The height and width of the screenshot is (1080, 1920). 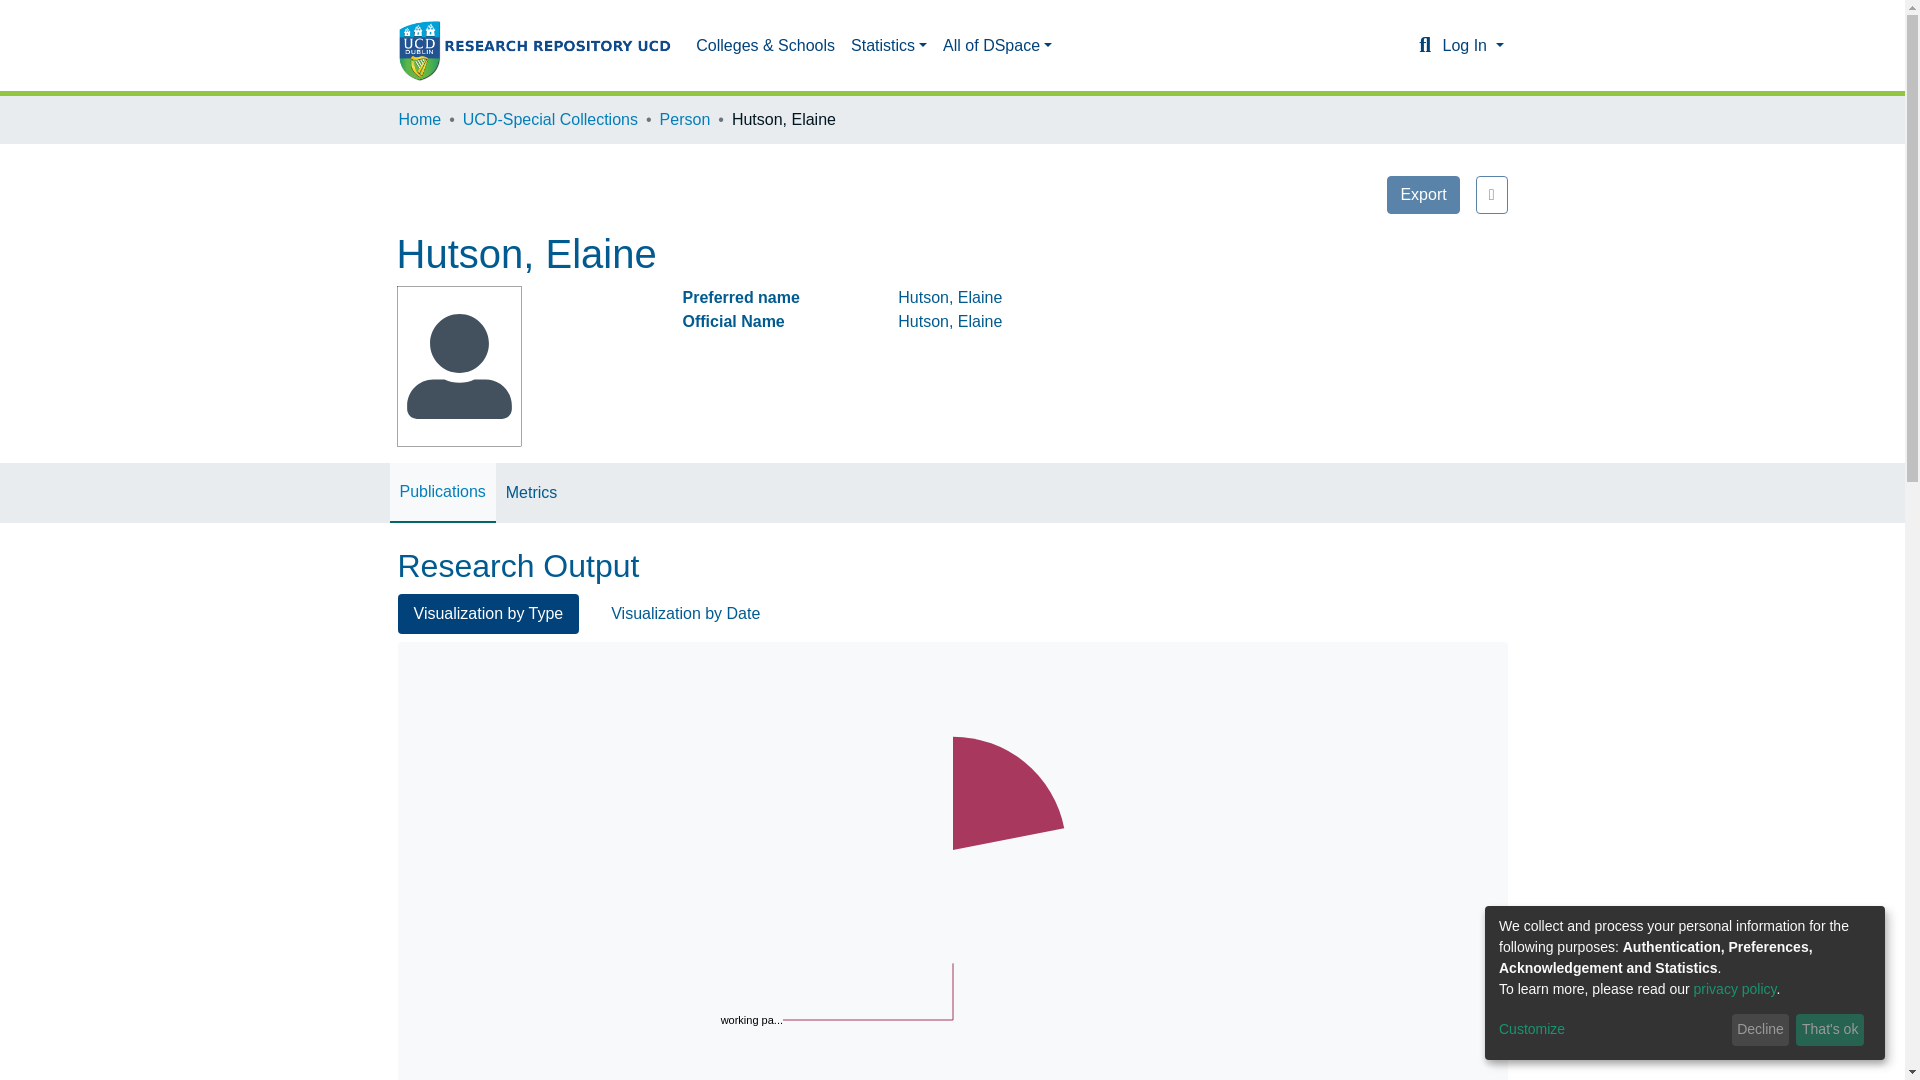 I want to click on Visualization by Date, so click(x=685, y=614).